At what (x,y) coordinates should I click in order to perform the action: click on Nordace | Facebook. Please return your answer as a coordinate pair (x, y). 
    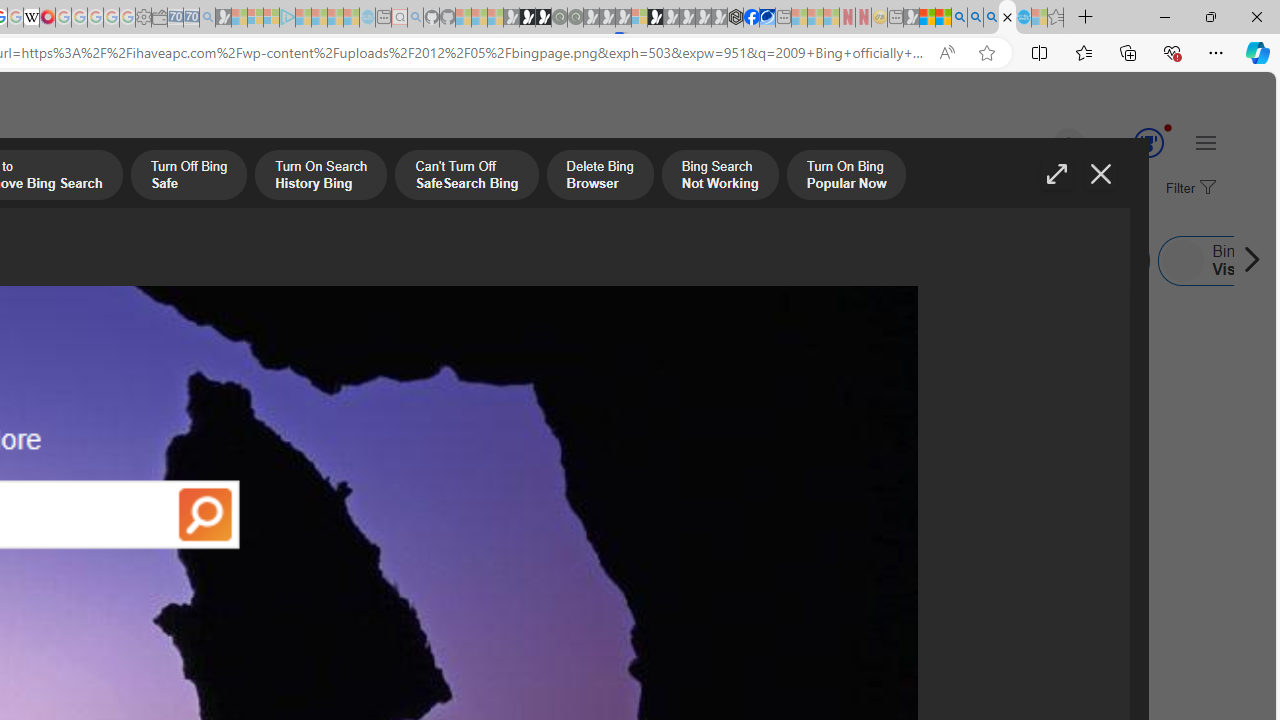
    Looking at the image, I should click on (751, 18).